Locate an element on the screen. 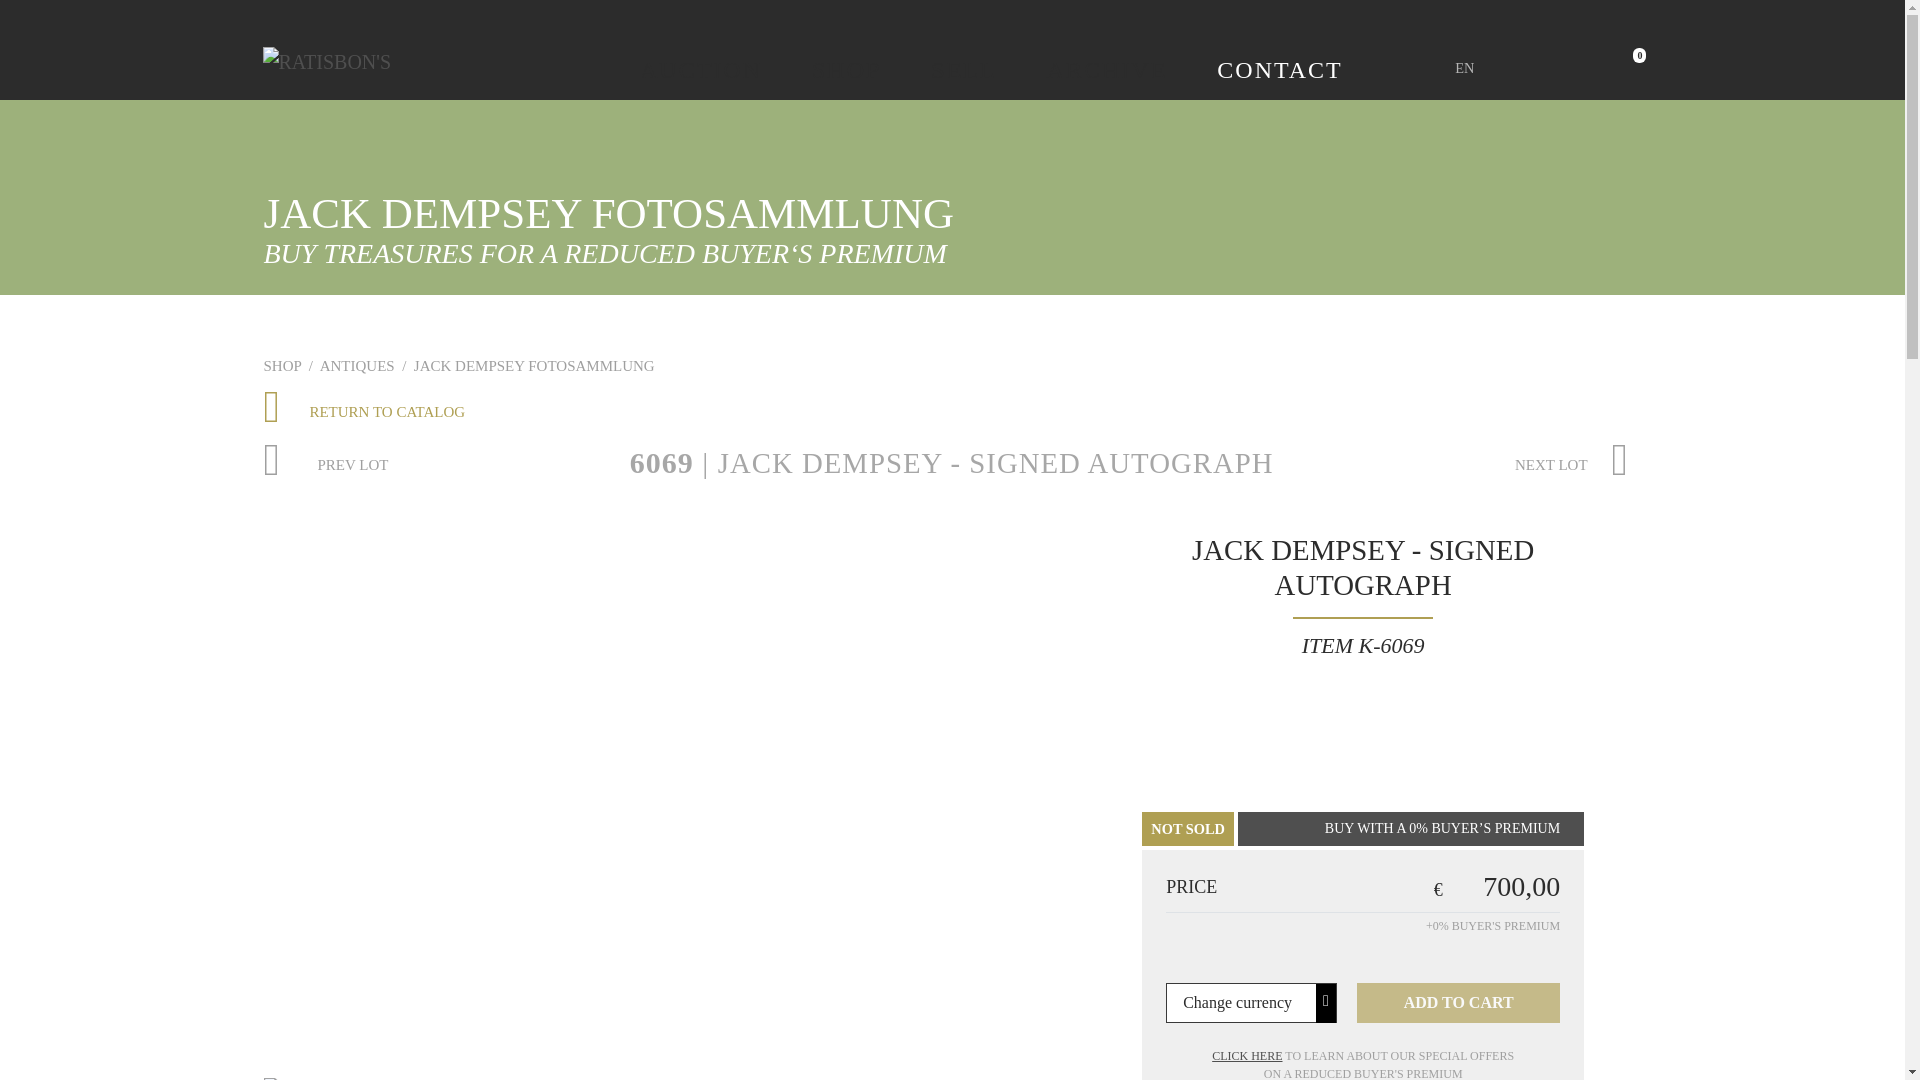 Image resolution: width=1920 pixels, height=1080 pixels. SHOP is located at coordinates (846, 70).